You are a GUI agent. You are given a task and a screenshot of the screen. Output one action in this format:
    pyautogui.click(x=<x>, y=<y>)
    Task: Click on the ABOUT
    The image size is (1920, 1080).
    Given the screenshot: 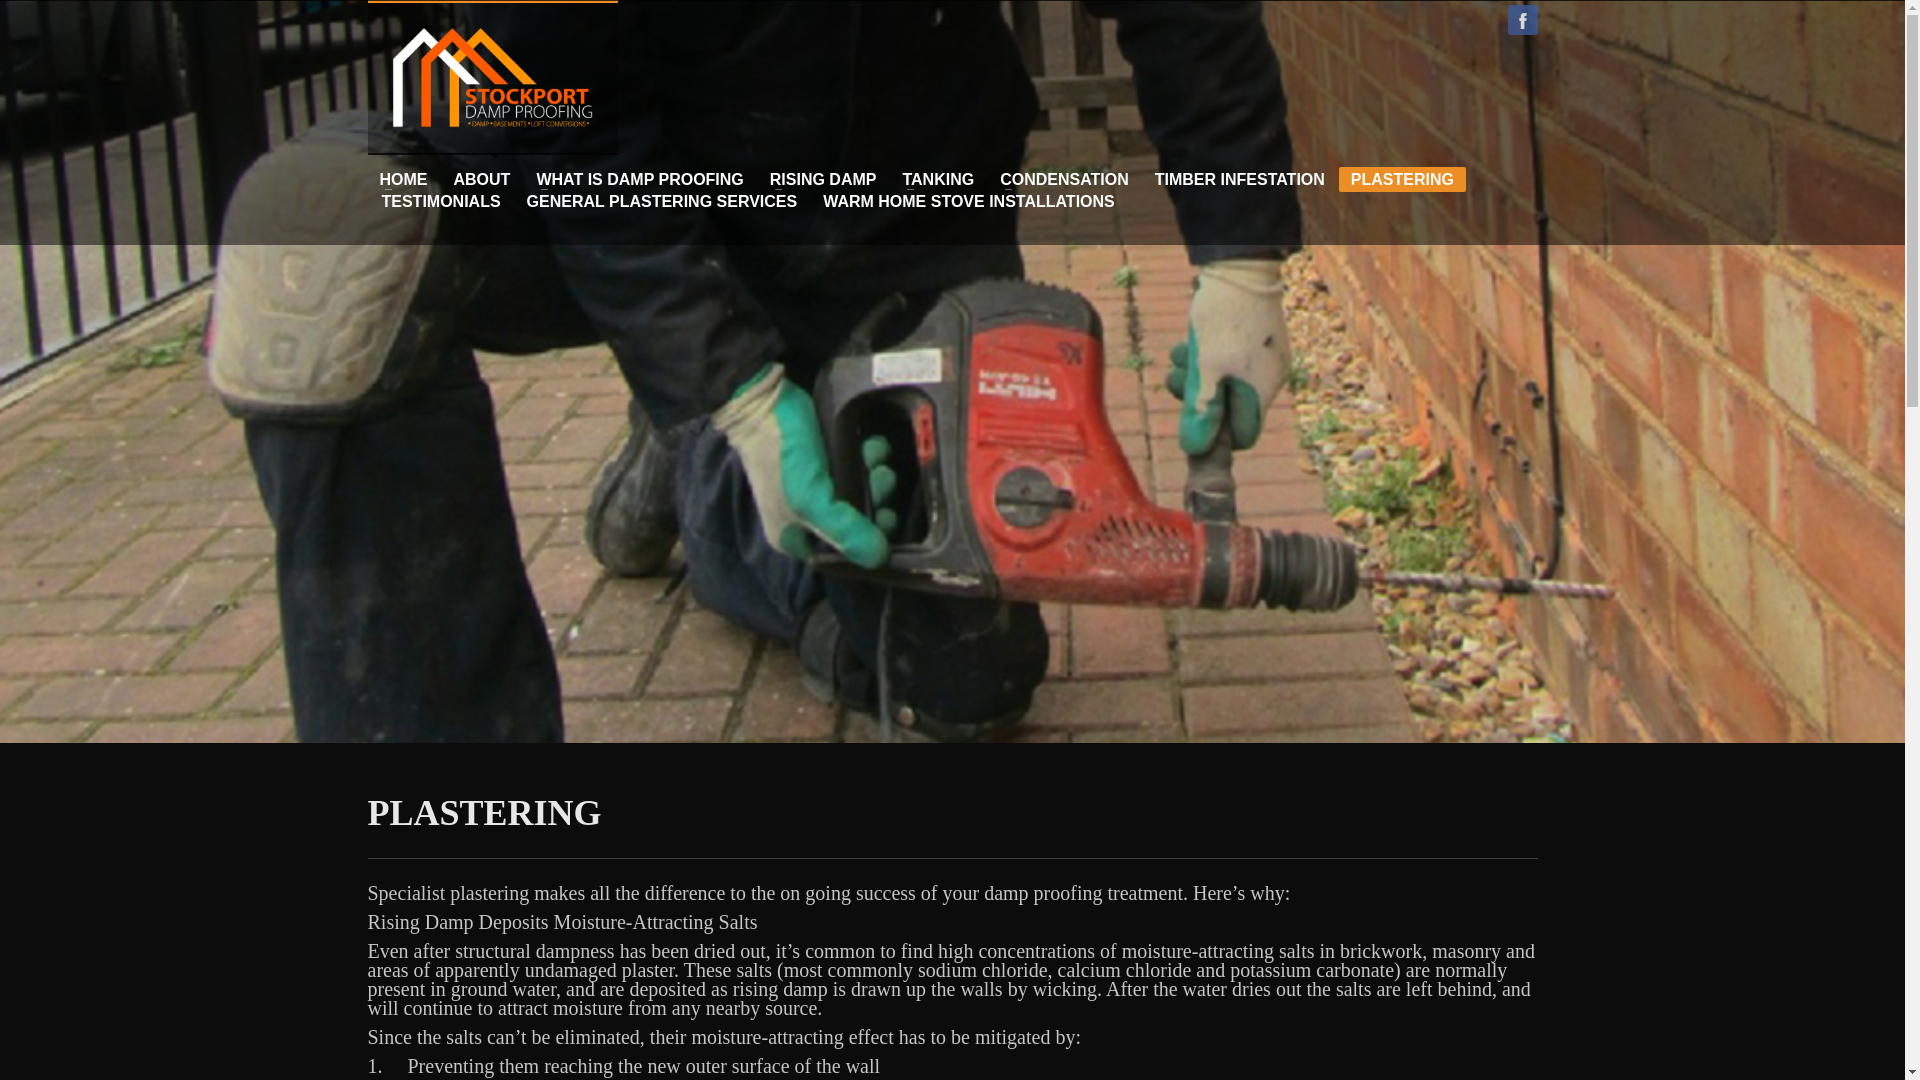 What is the action you would take?
    pyautogui.click(x=482, y=179)
    